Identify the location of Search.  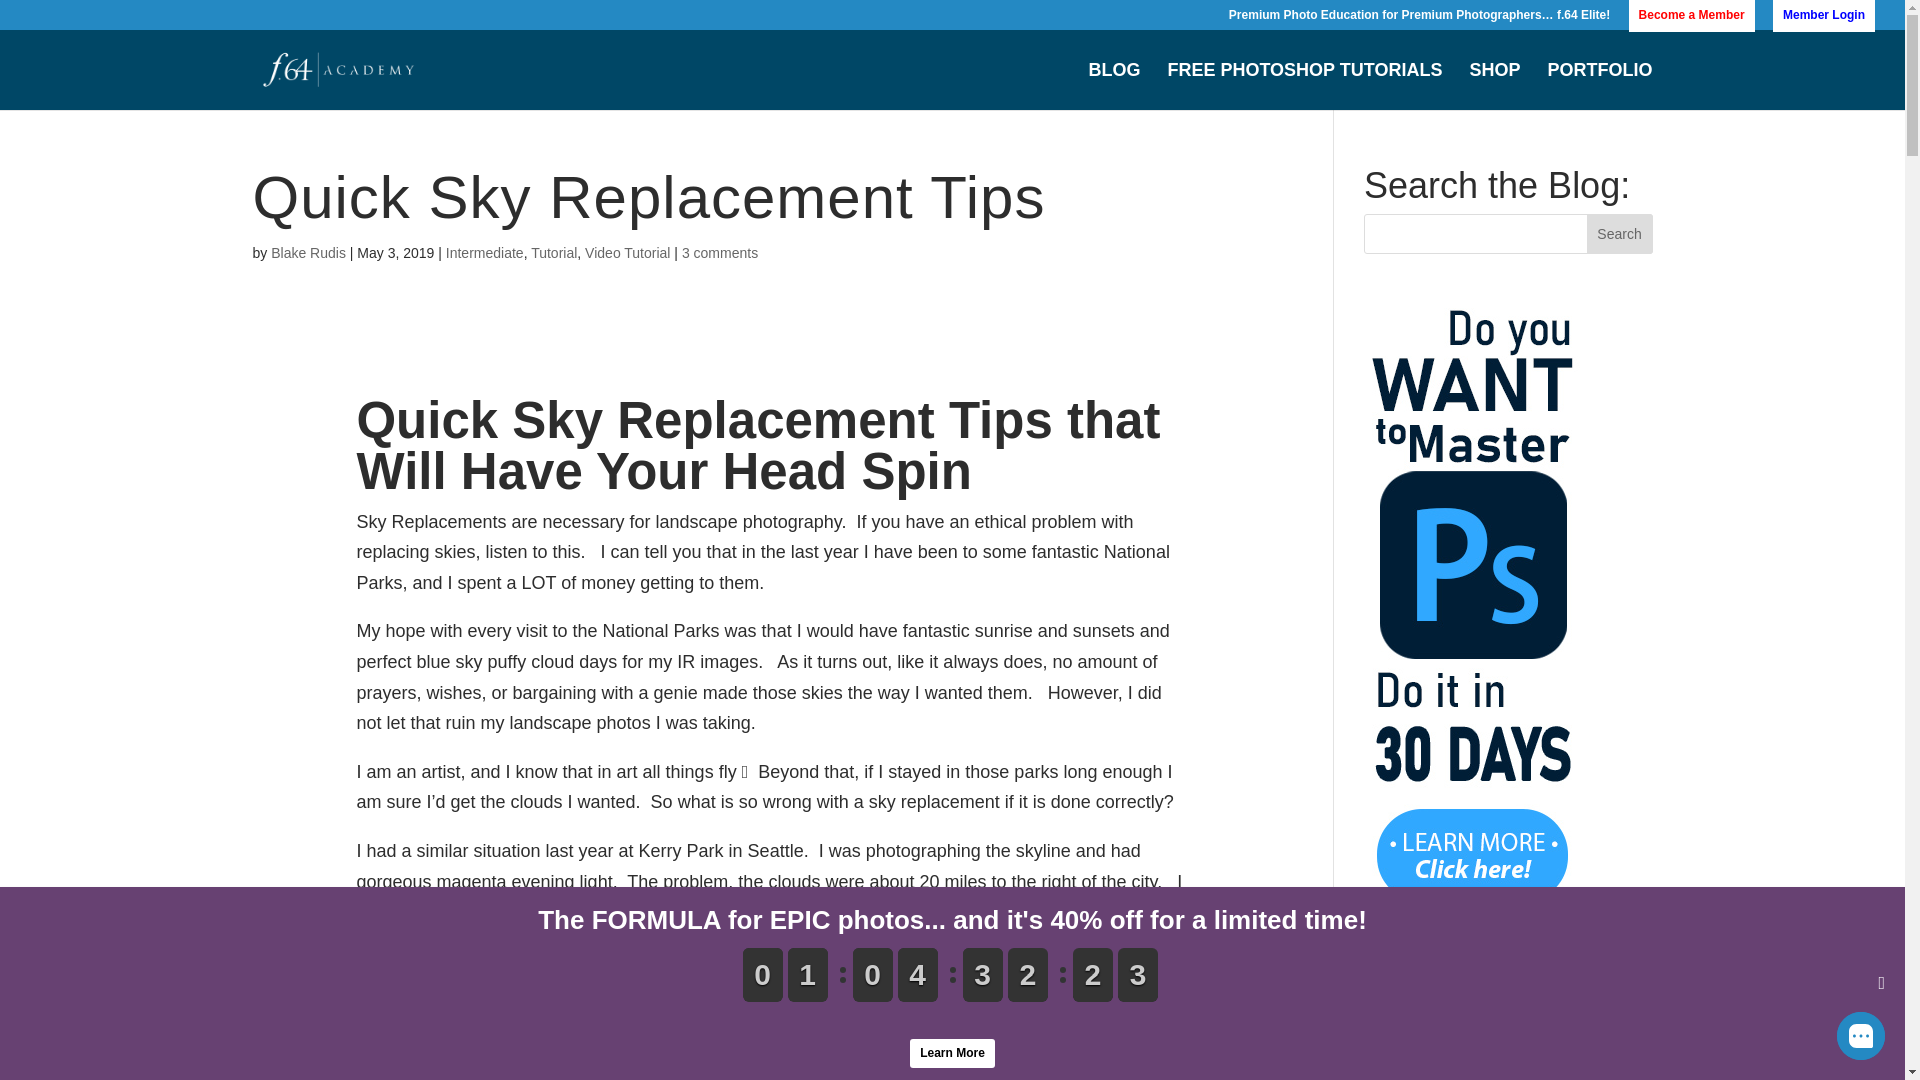
(1620, 233).